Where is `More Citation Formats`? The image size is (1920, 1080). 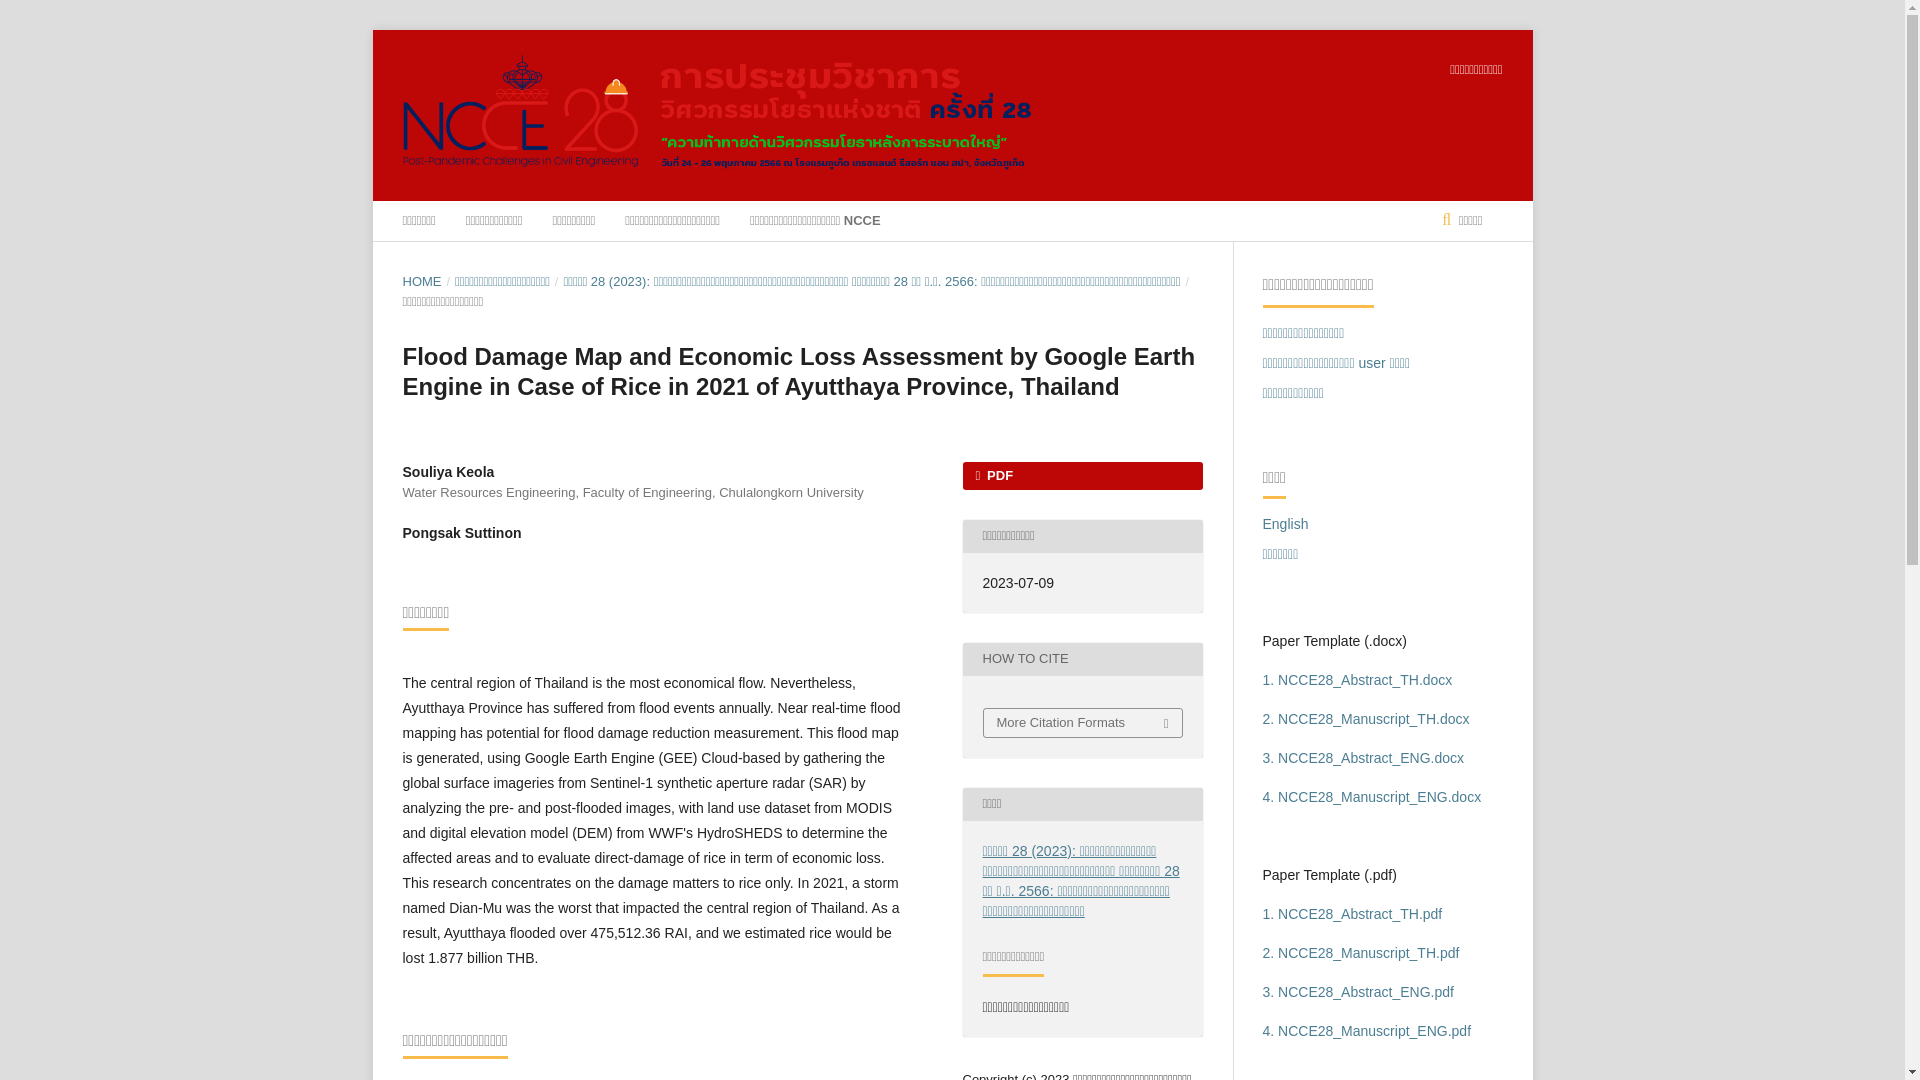
More Citation Formats is located at coordinates (1082, 722).